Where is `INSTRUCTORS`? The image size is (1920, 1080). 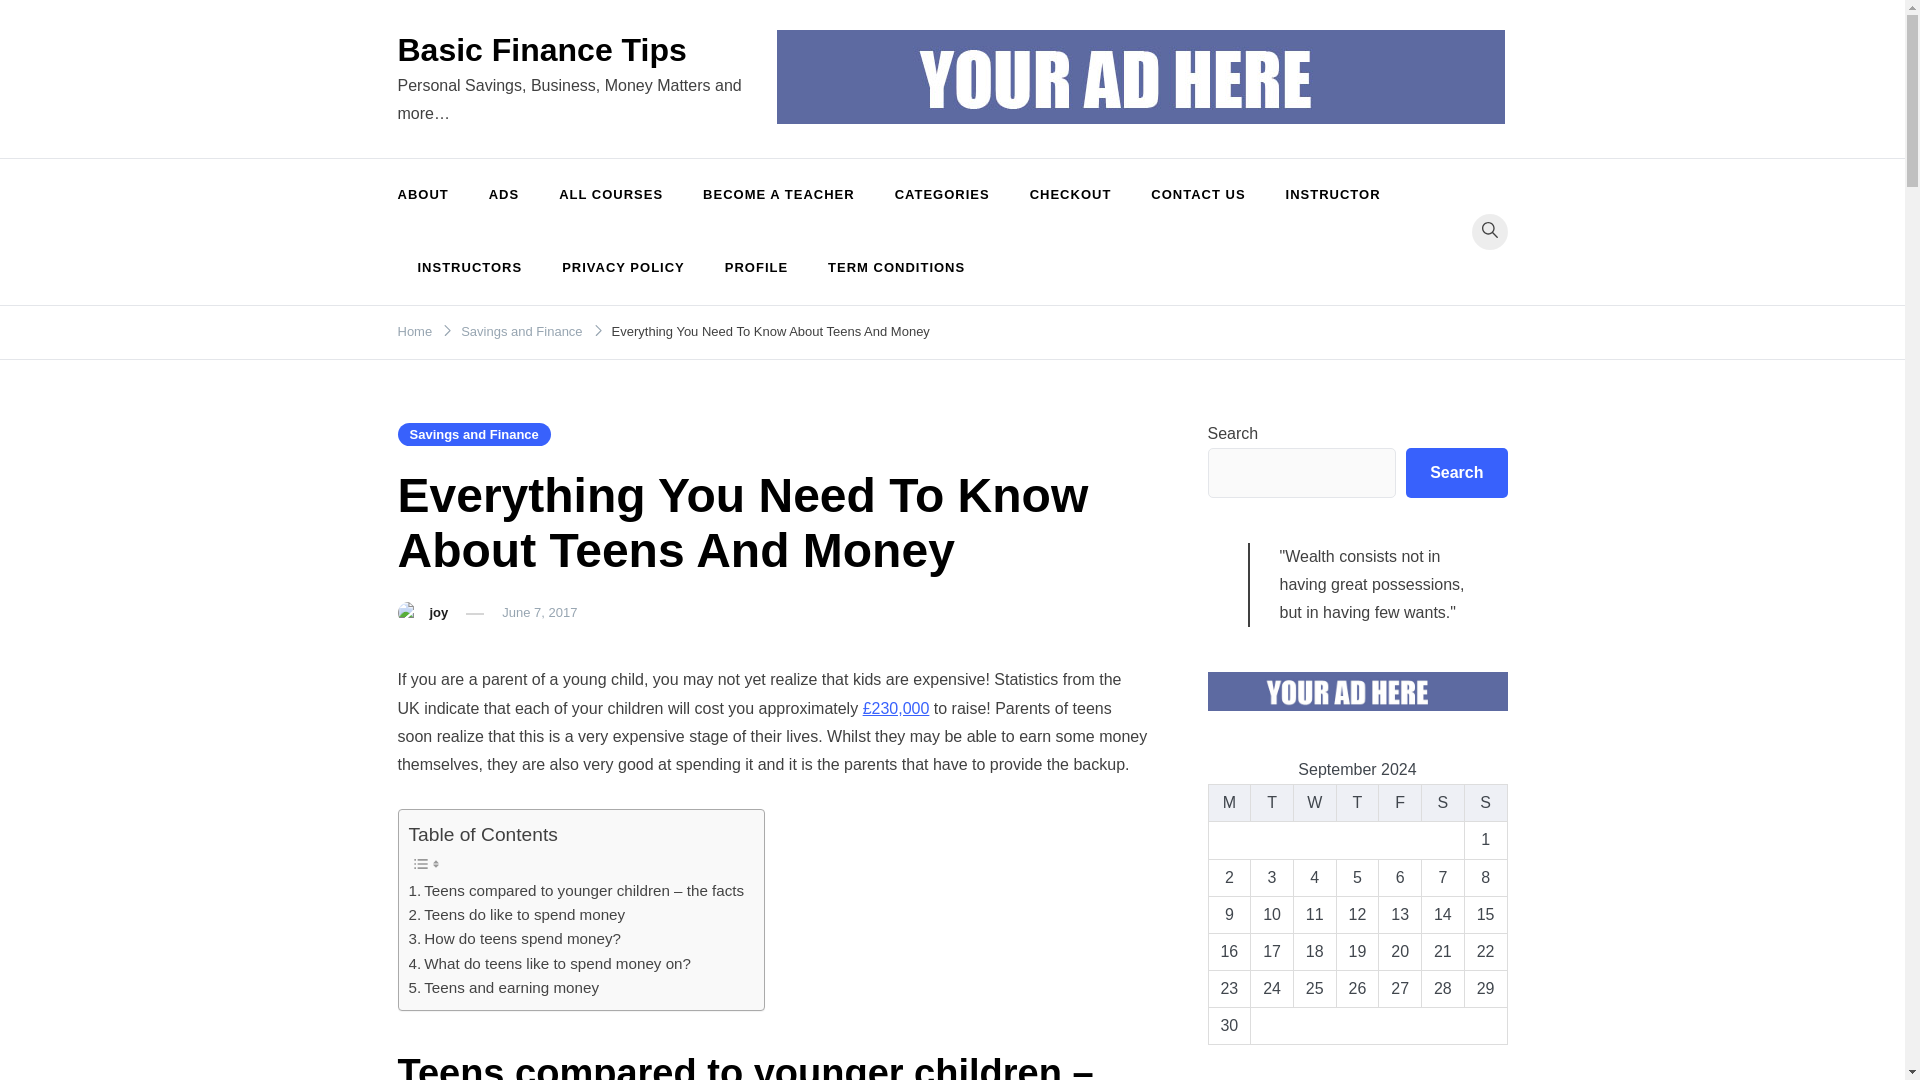
INSTRUCTORS is located at coordinates (470, 268).